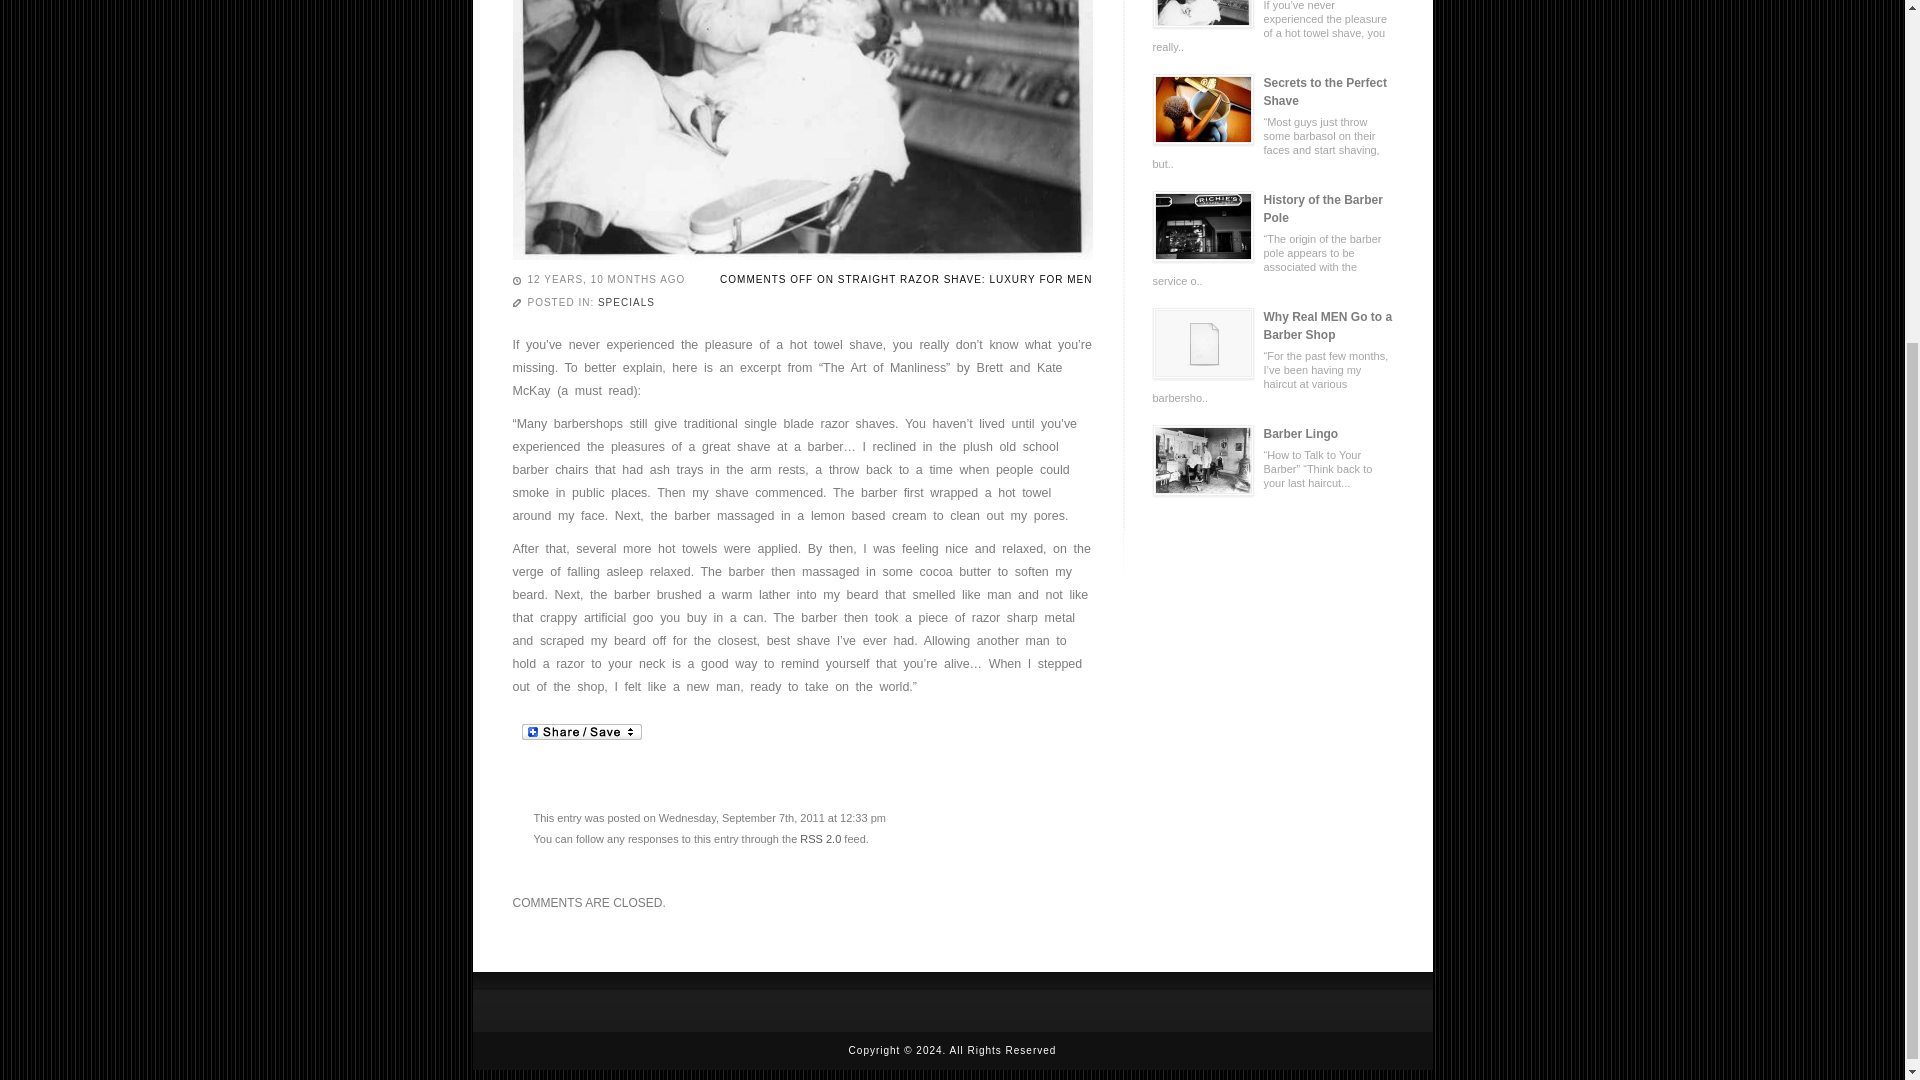 The height and width of the screenshot is (1080, 1920). Describe the element at coordinates (1272, 92) in the screenshot. I see `Secrets to the Perfect Shave` at that location.